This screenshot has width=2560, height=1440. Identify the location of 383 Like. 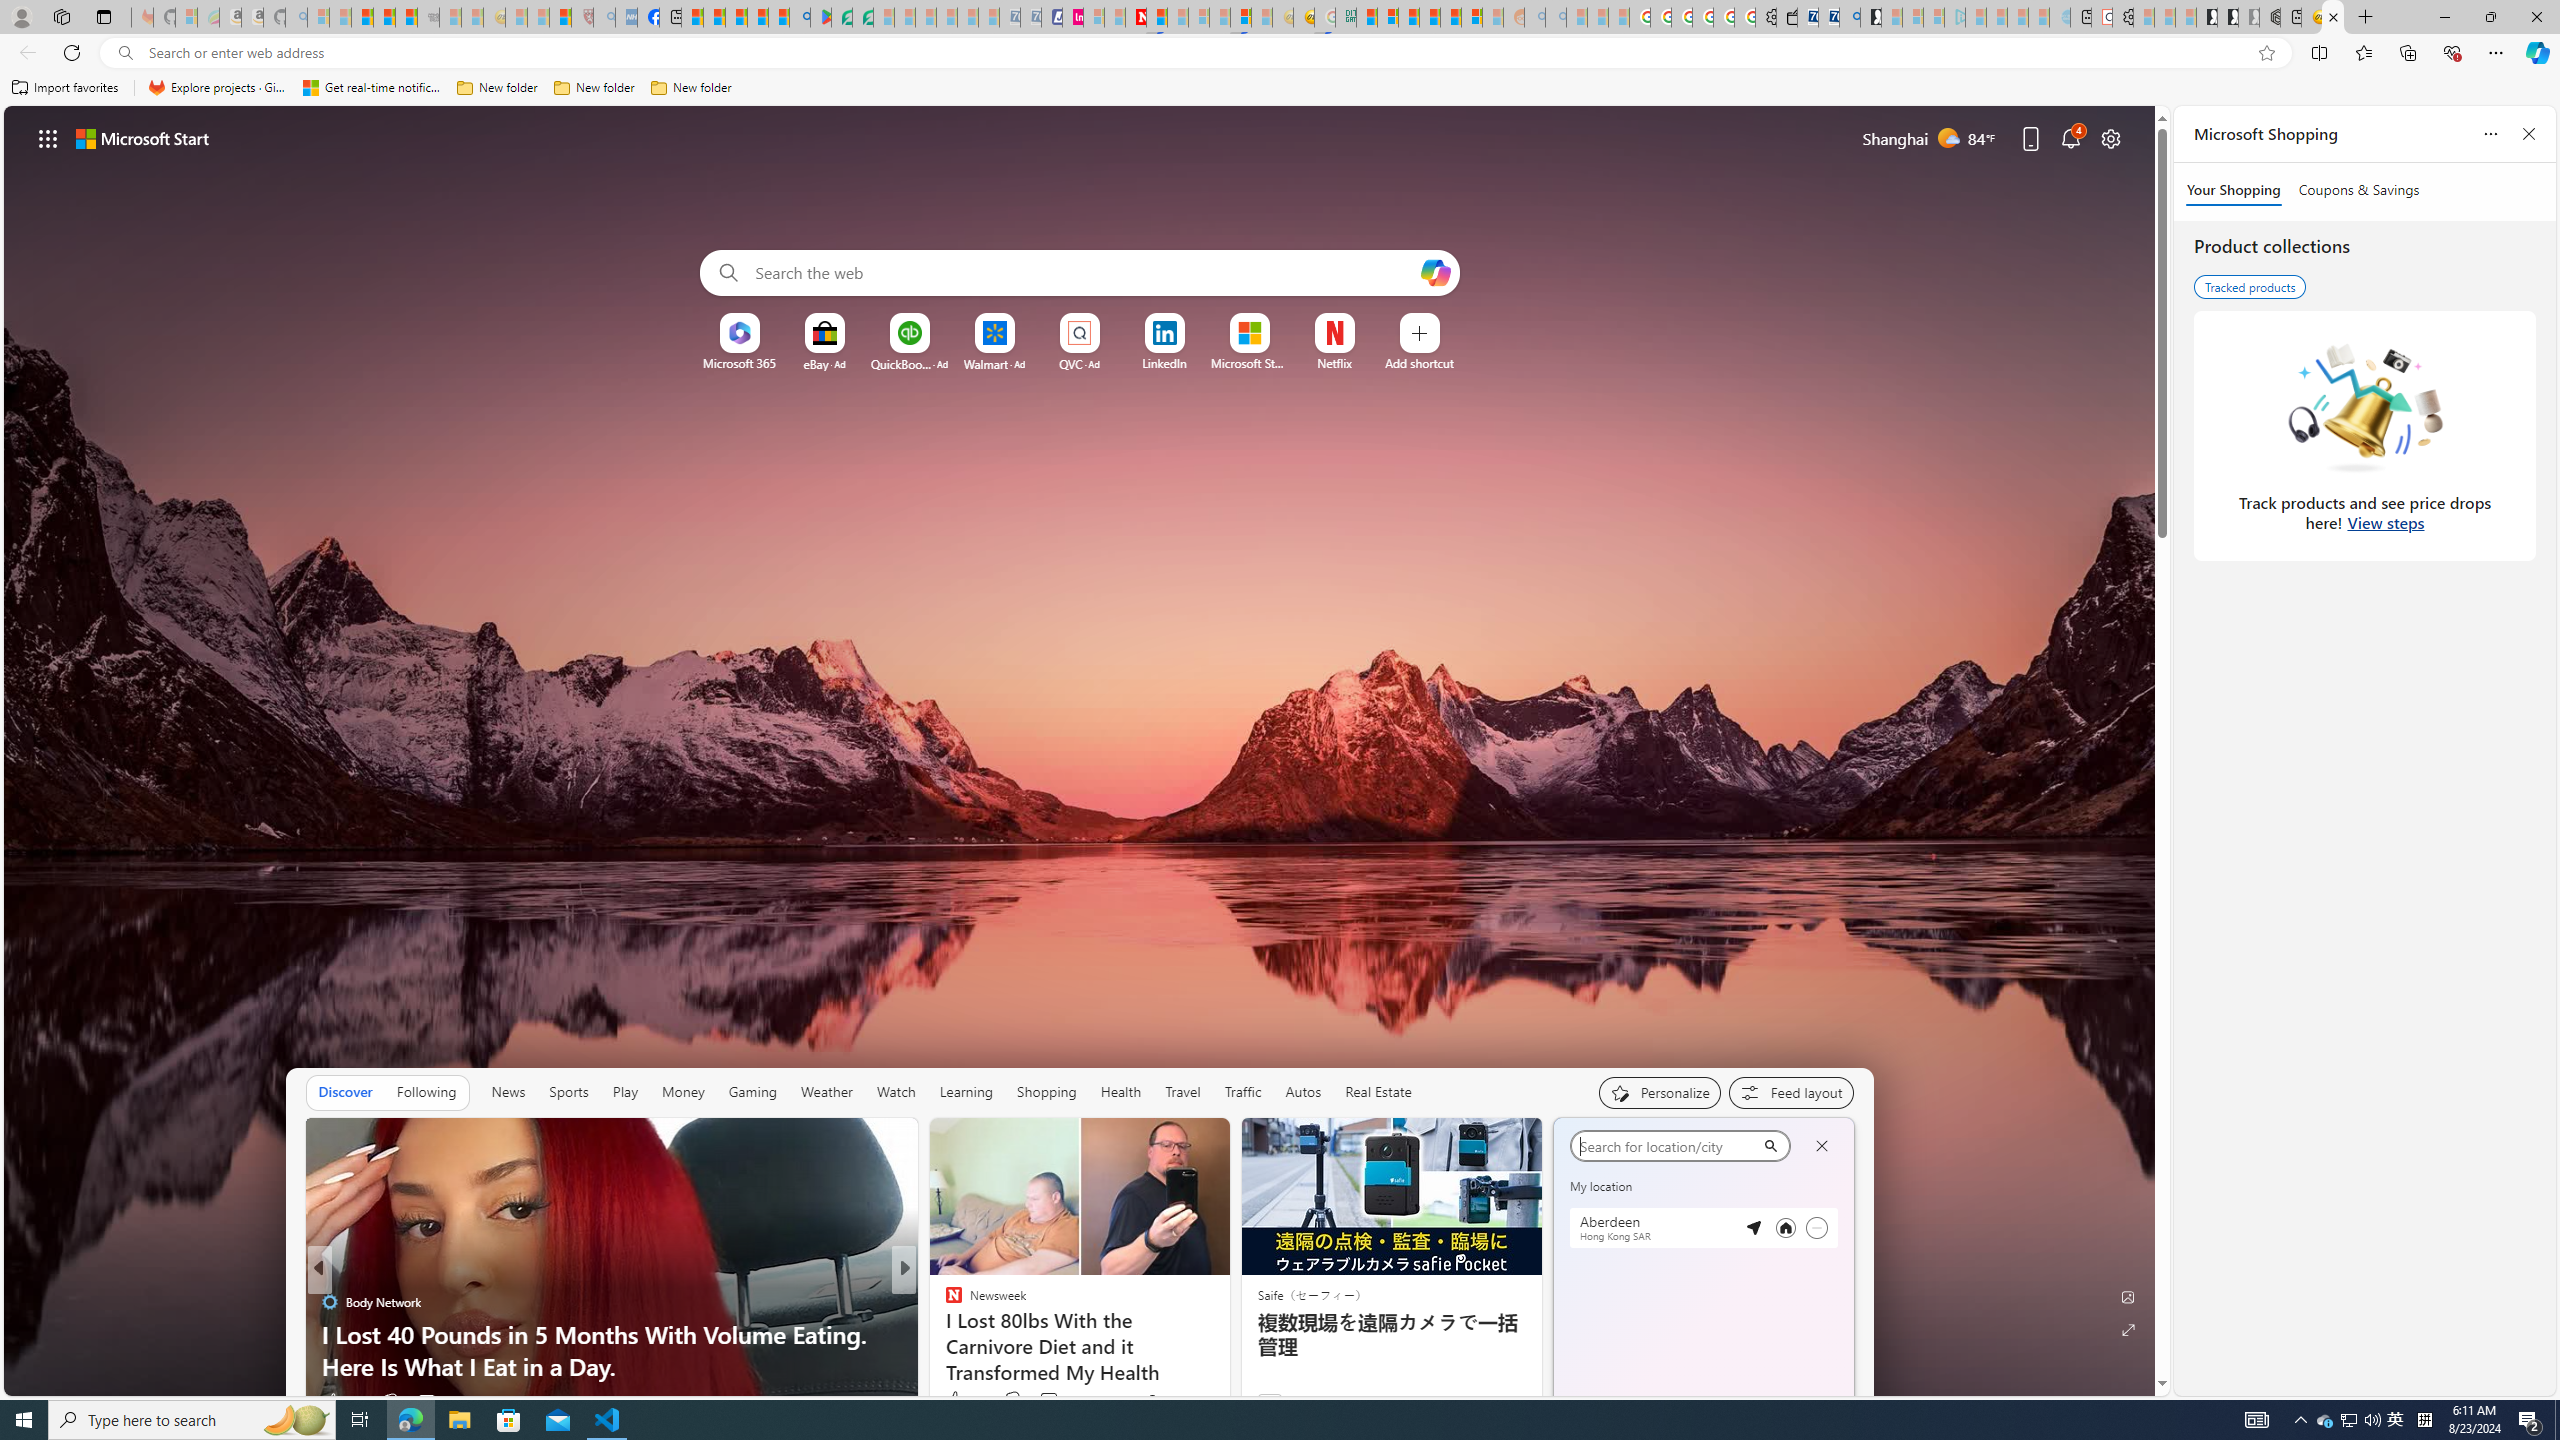
(964, 1400).